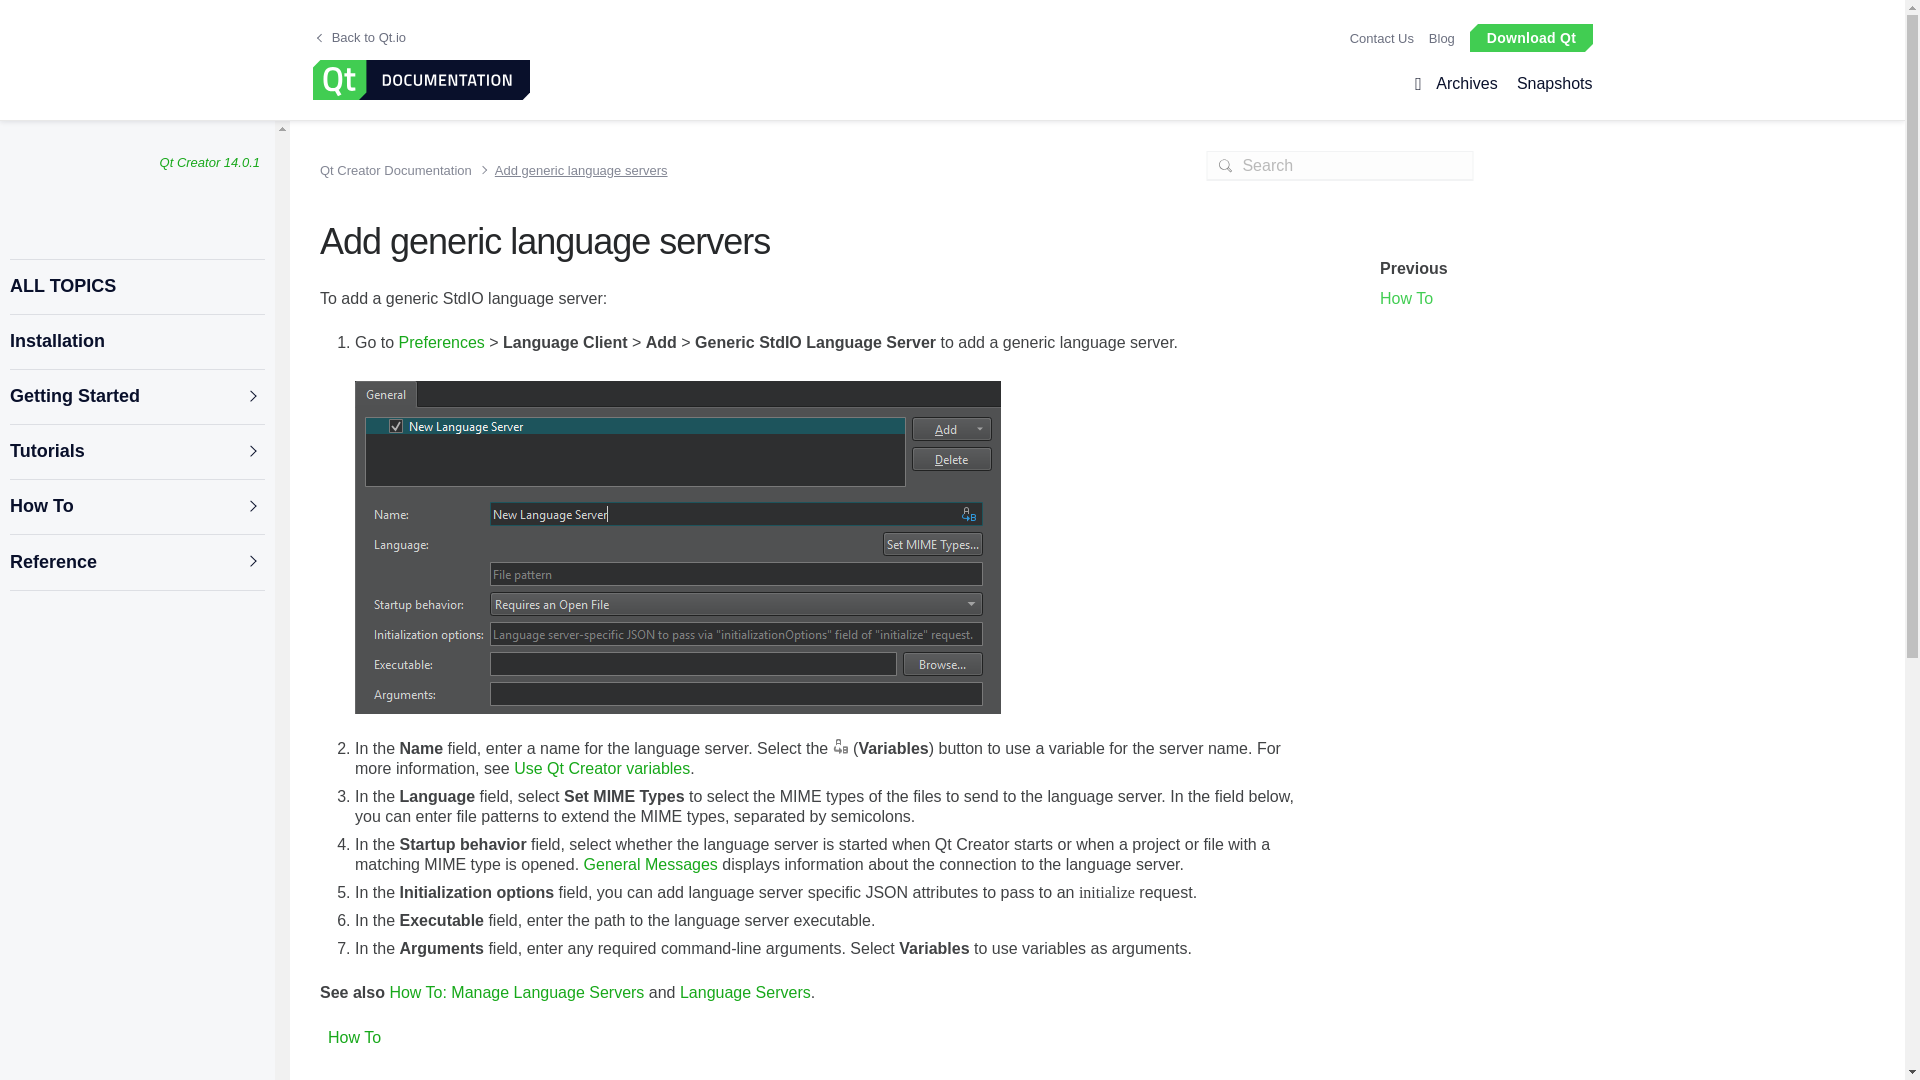 Image resolution: width=1920 pixels, height=1080 pixels. What do you see at coordinates (136, 396) in the screenshot?
I see `Getting Started` at bounding box center [136, 396].